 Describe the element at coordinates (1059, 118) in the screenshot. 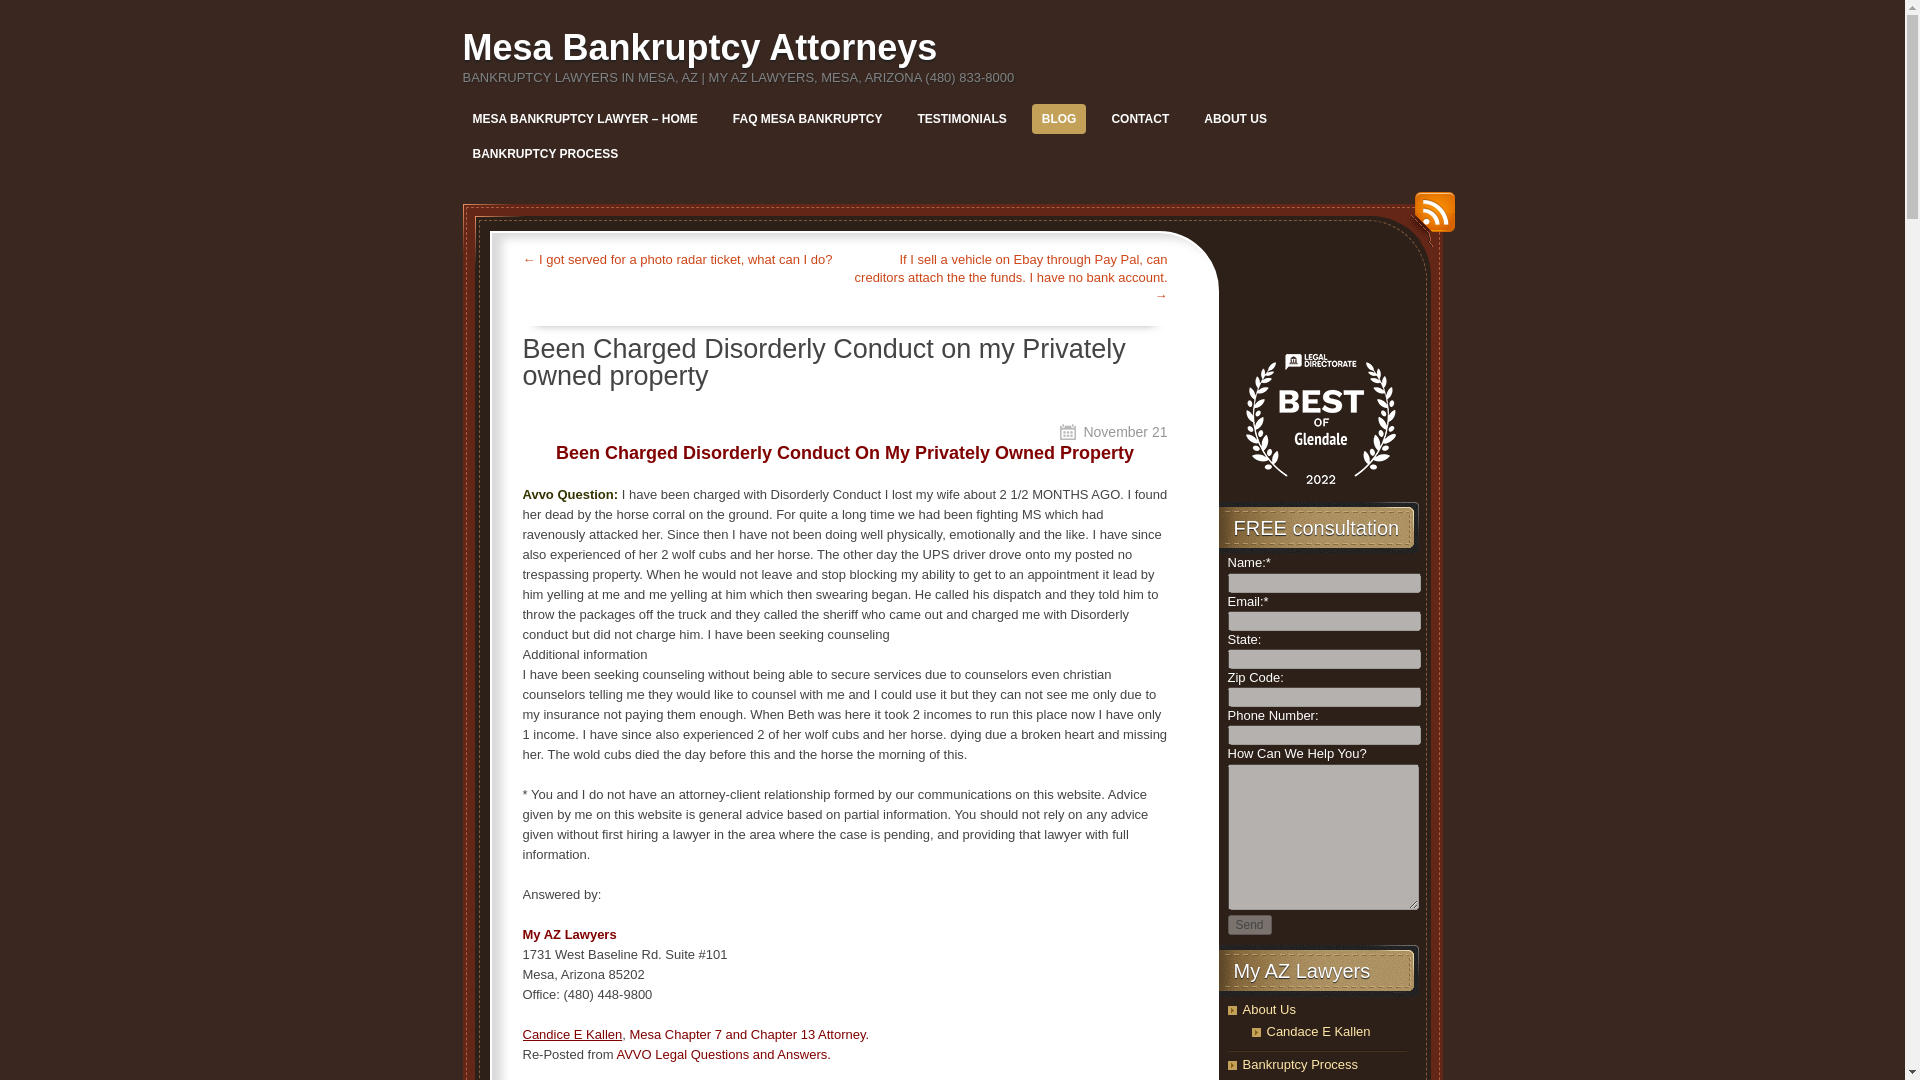

I see `BLOG` at that location.